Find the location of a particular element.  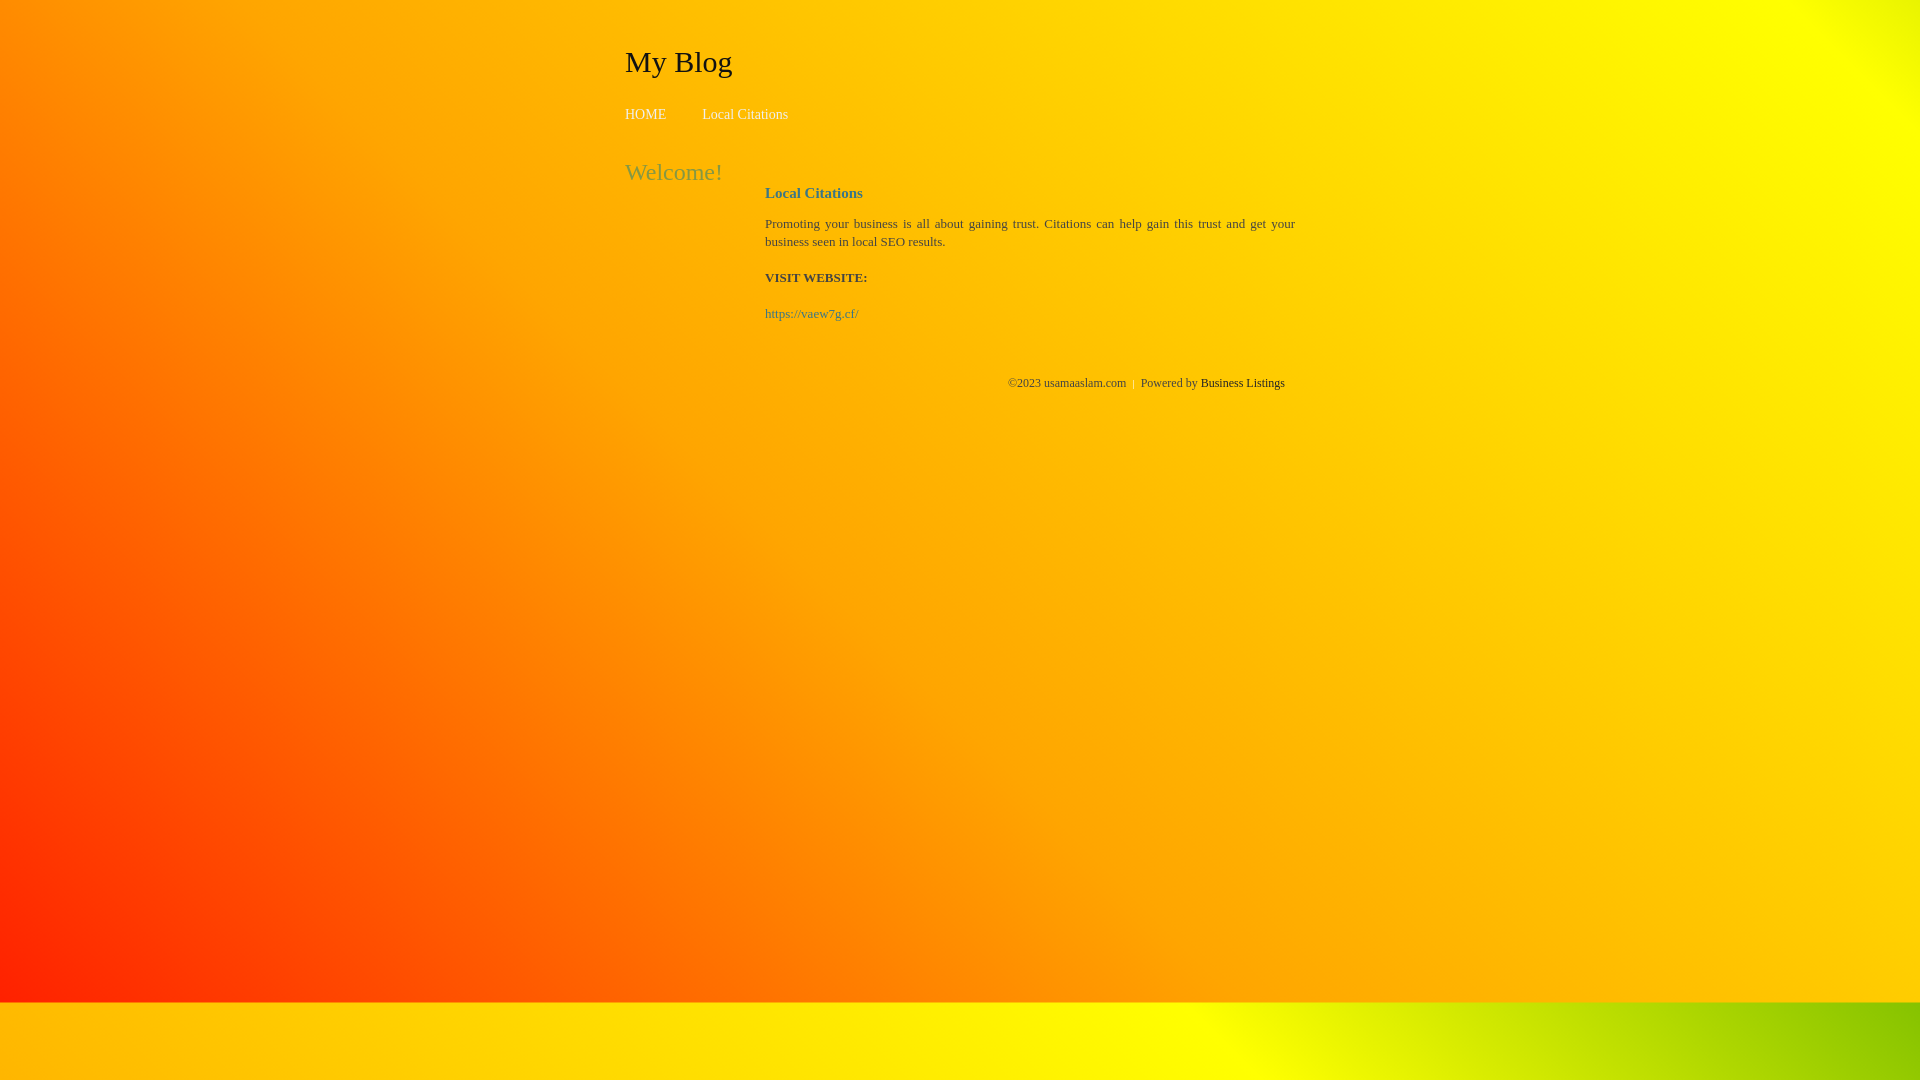

HOME is located at coordinates (646, 114).